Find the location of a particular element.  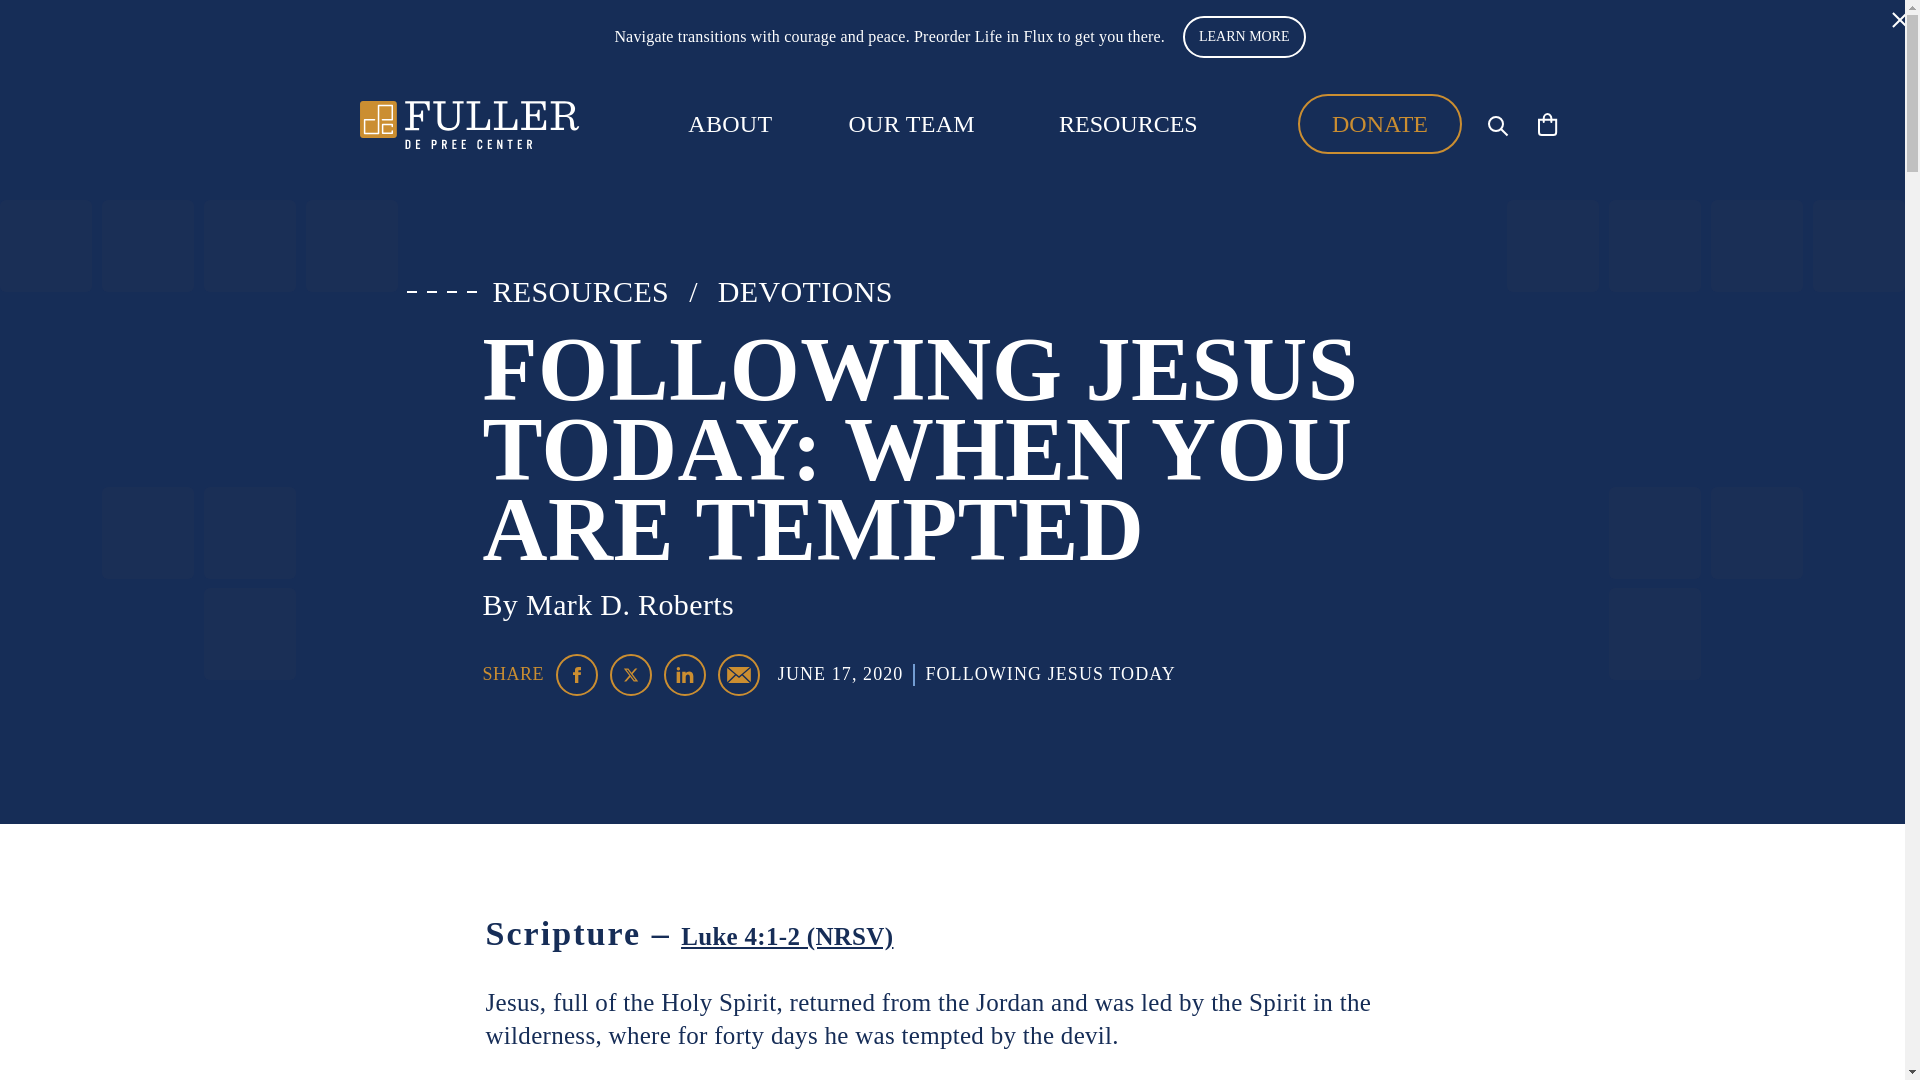

OUR TEAM is located at coordinates (912, 124).